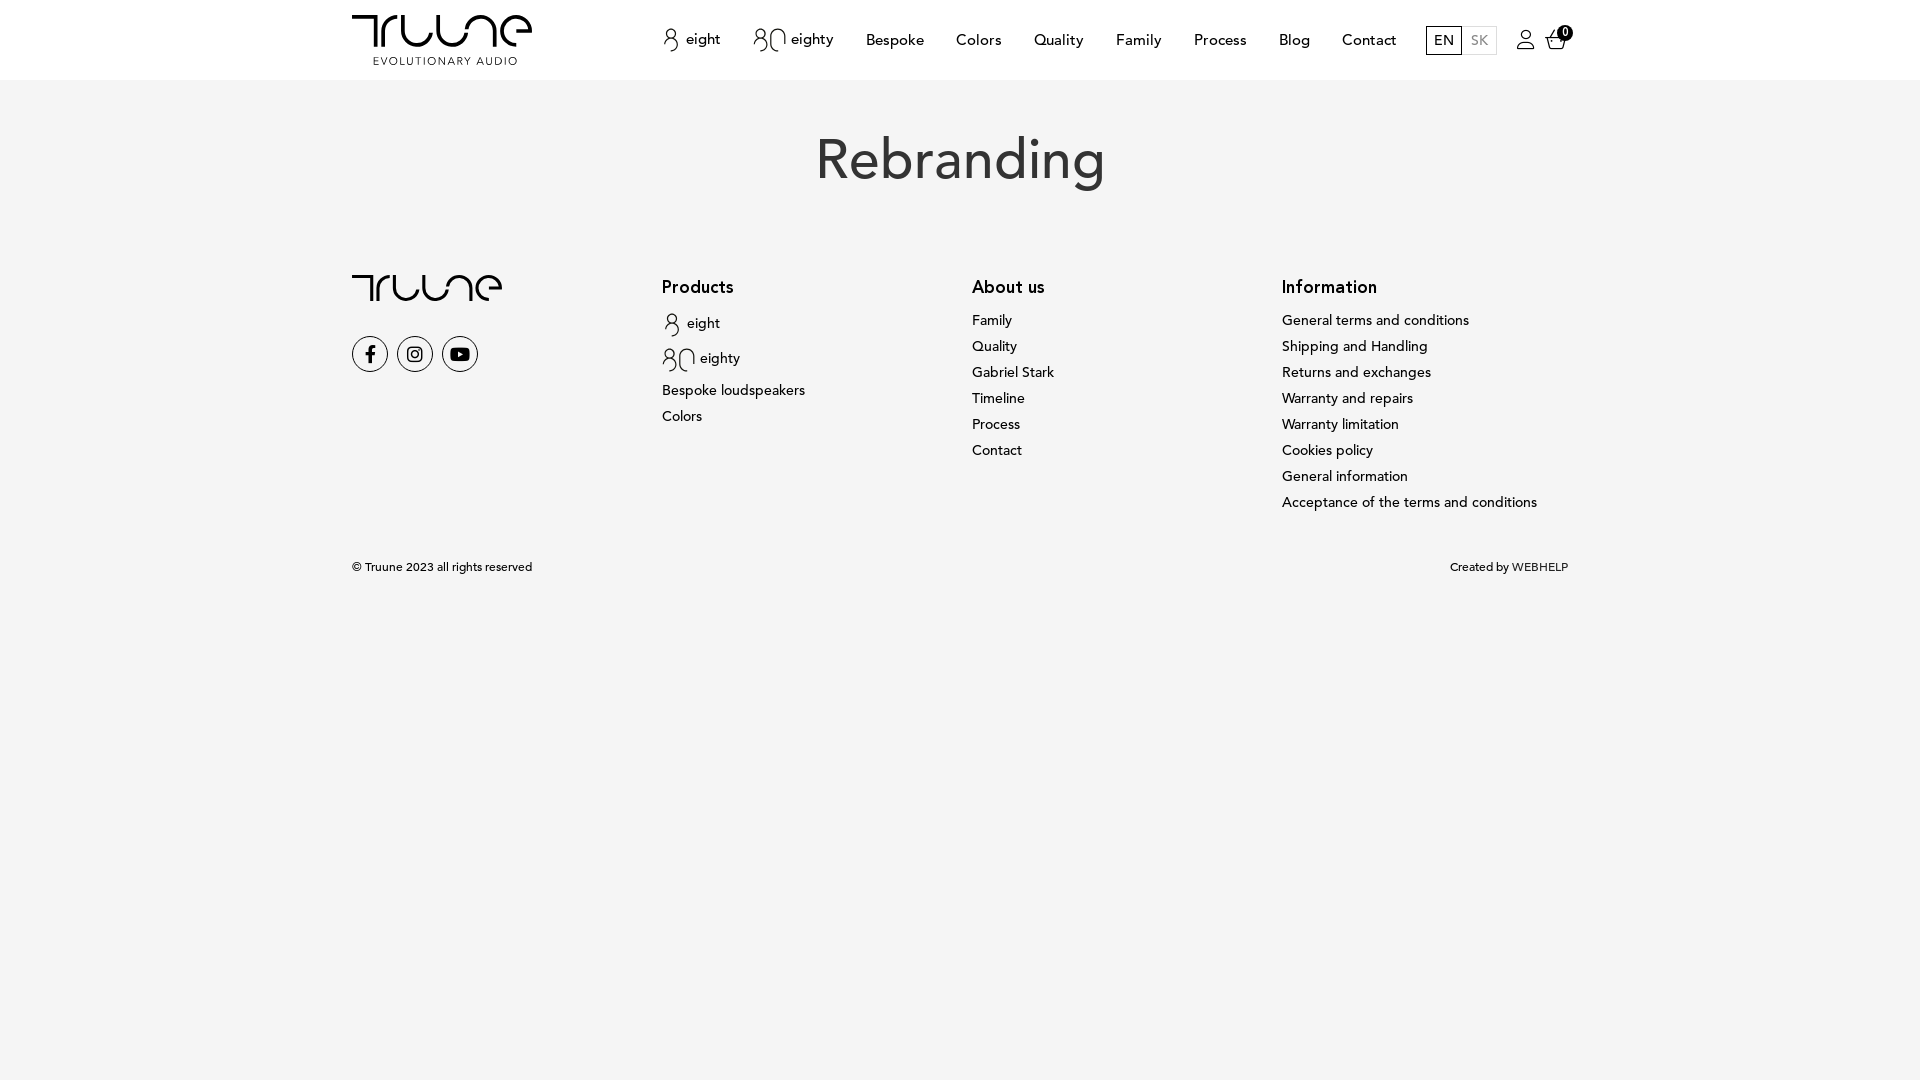 The width and height of the screenshot is (1920, 1080). I want to click on Quality, so click(994, 346).